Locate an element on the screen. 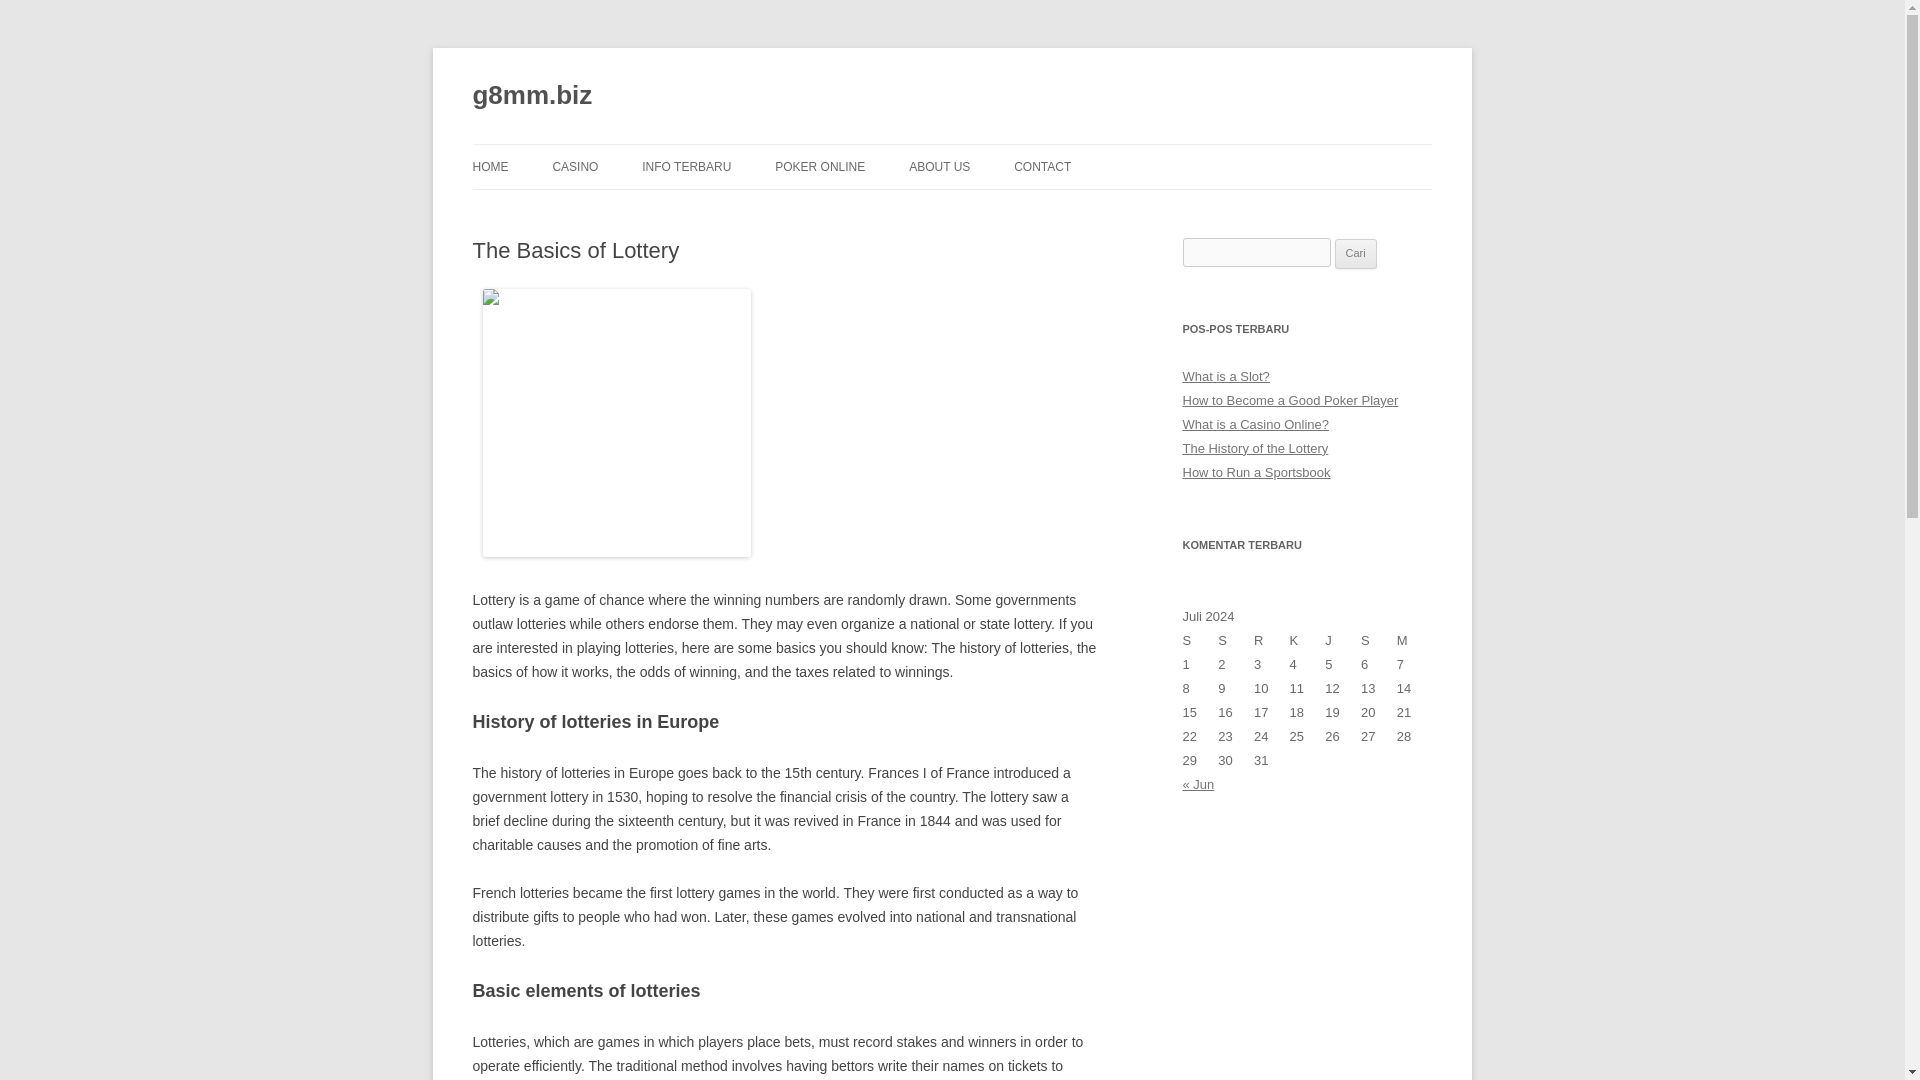  How to Run a Sportsbook is located at coordinates (1256, 472).